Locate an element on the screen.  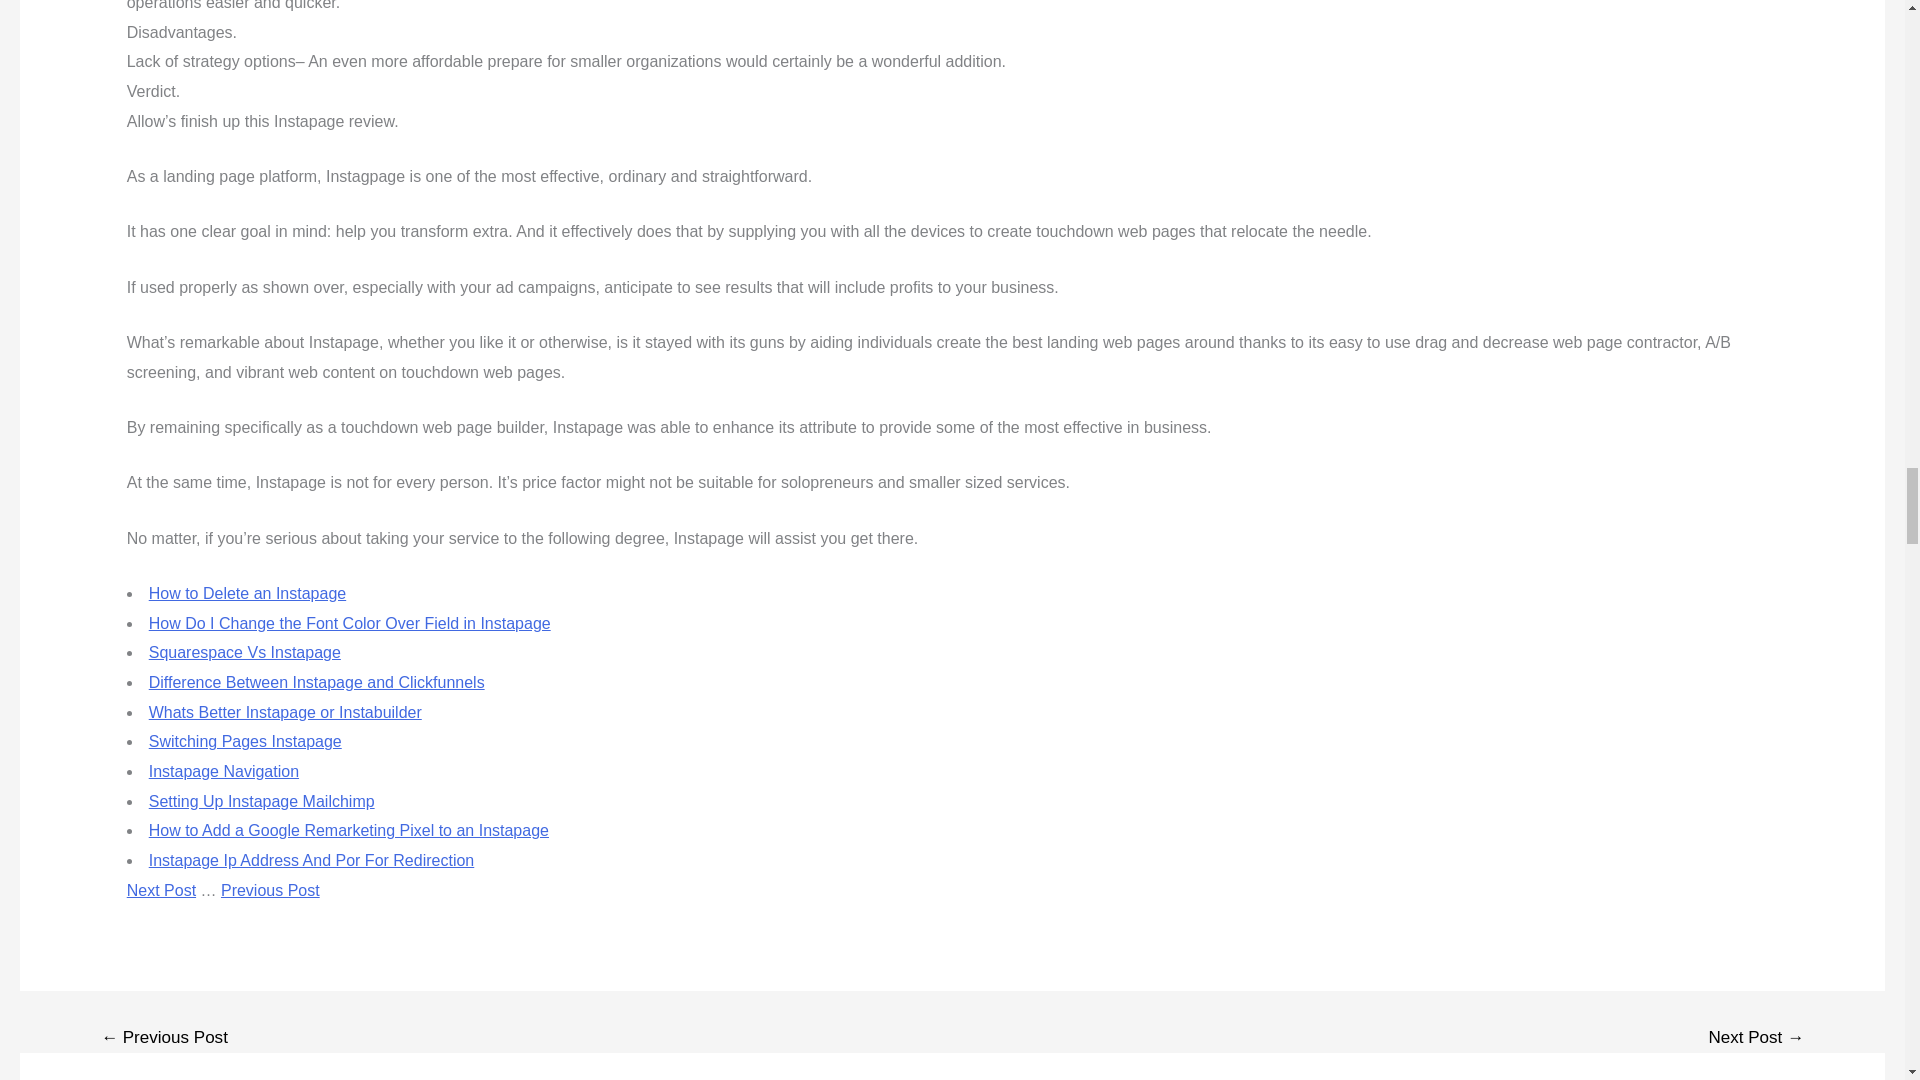
How to Delete an Instapage is located at coordinates (247, 593).